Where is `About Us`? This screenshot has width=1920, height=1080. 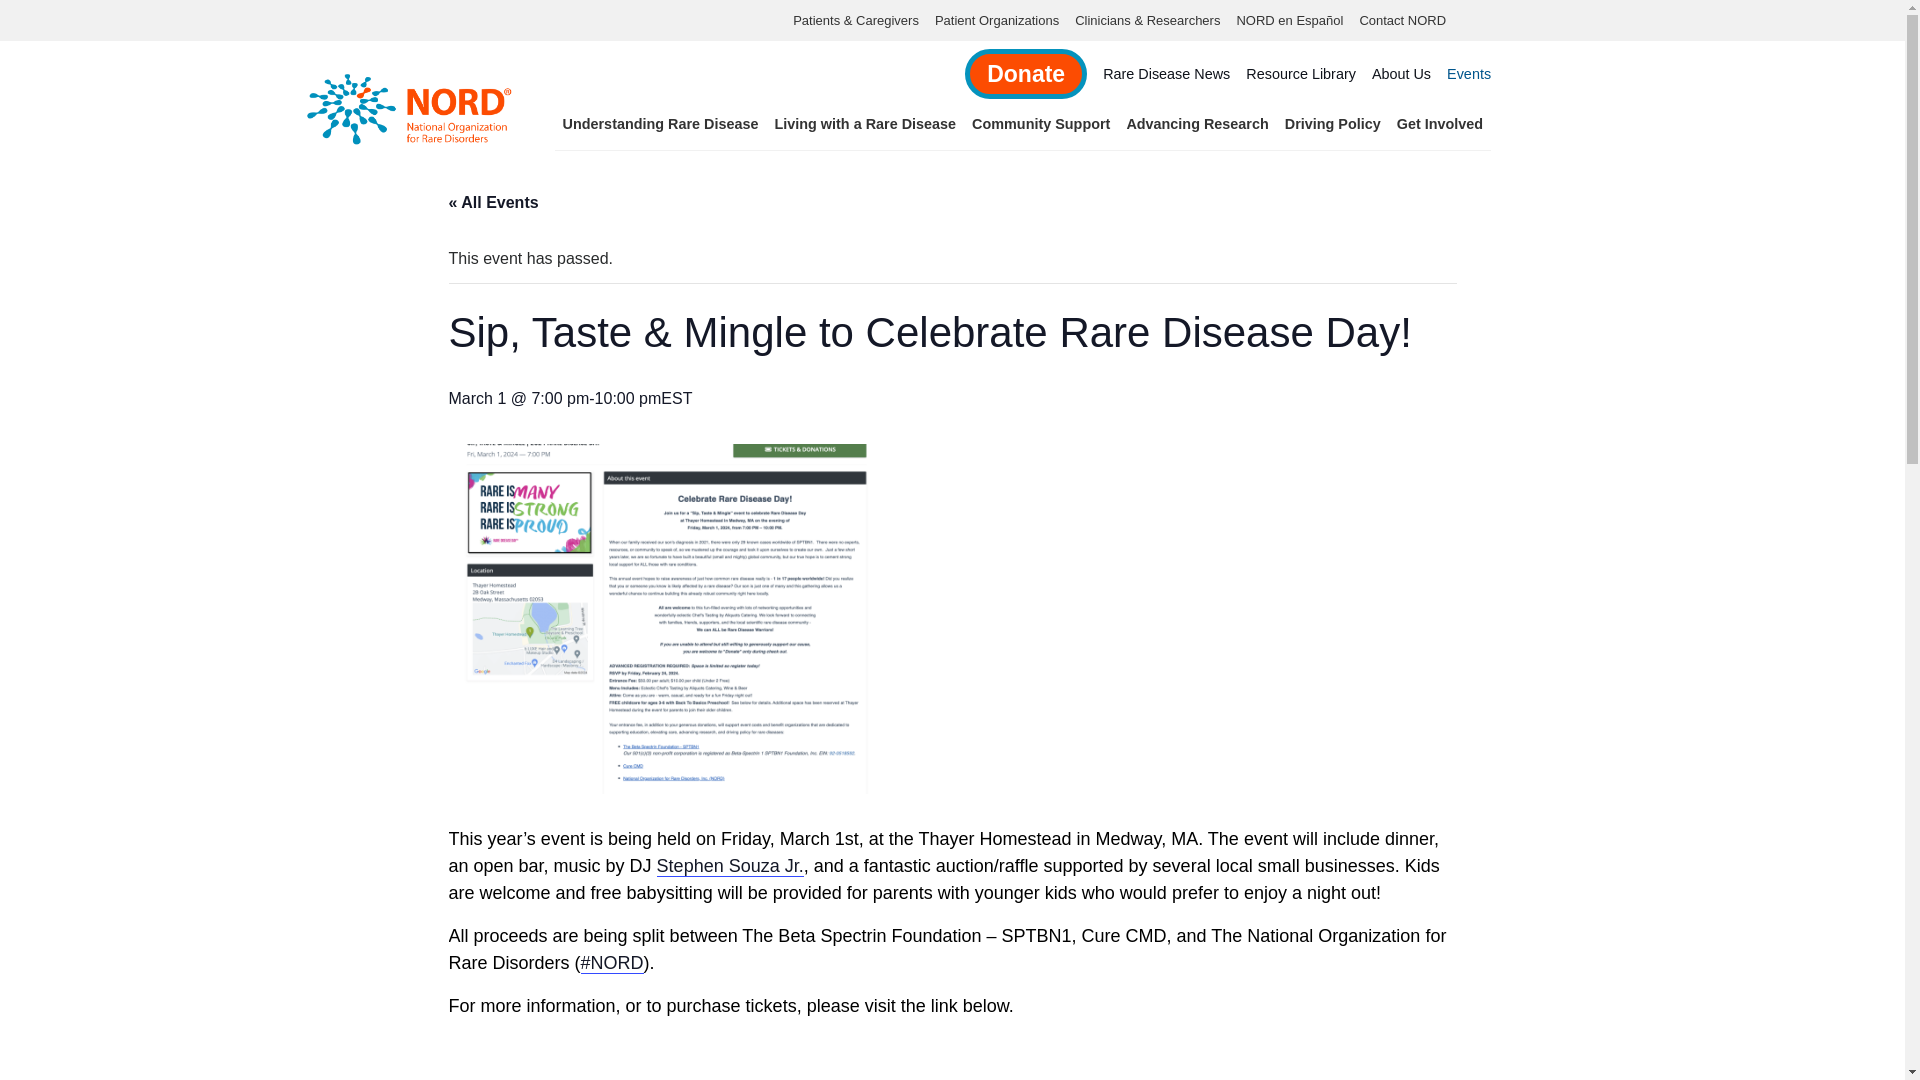 About Us is located at coordinates (1401, 74).